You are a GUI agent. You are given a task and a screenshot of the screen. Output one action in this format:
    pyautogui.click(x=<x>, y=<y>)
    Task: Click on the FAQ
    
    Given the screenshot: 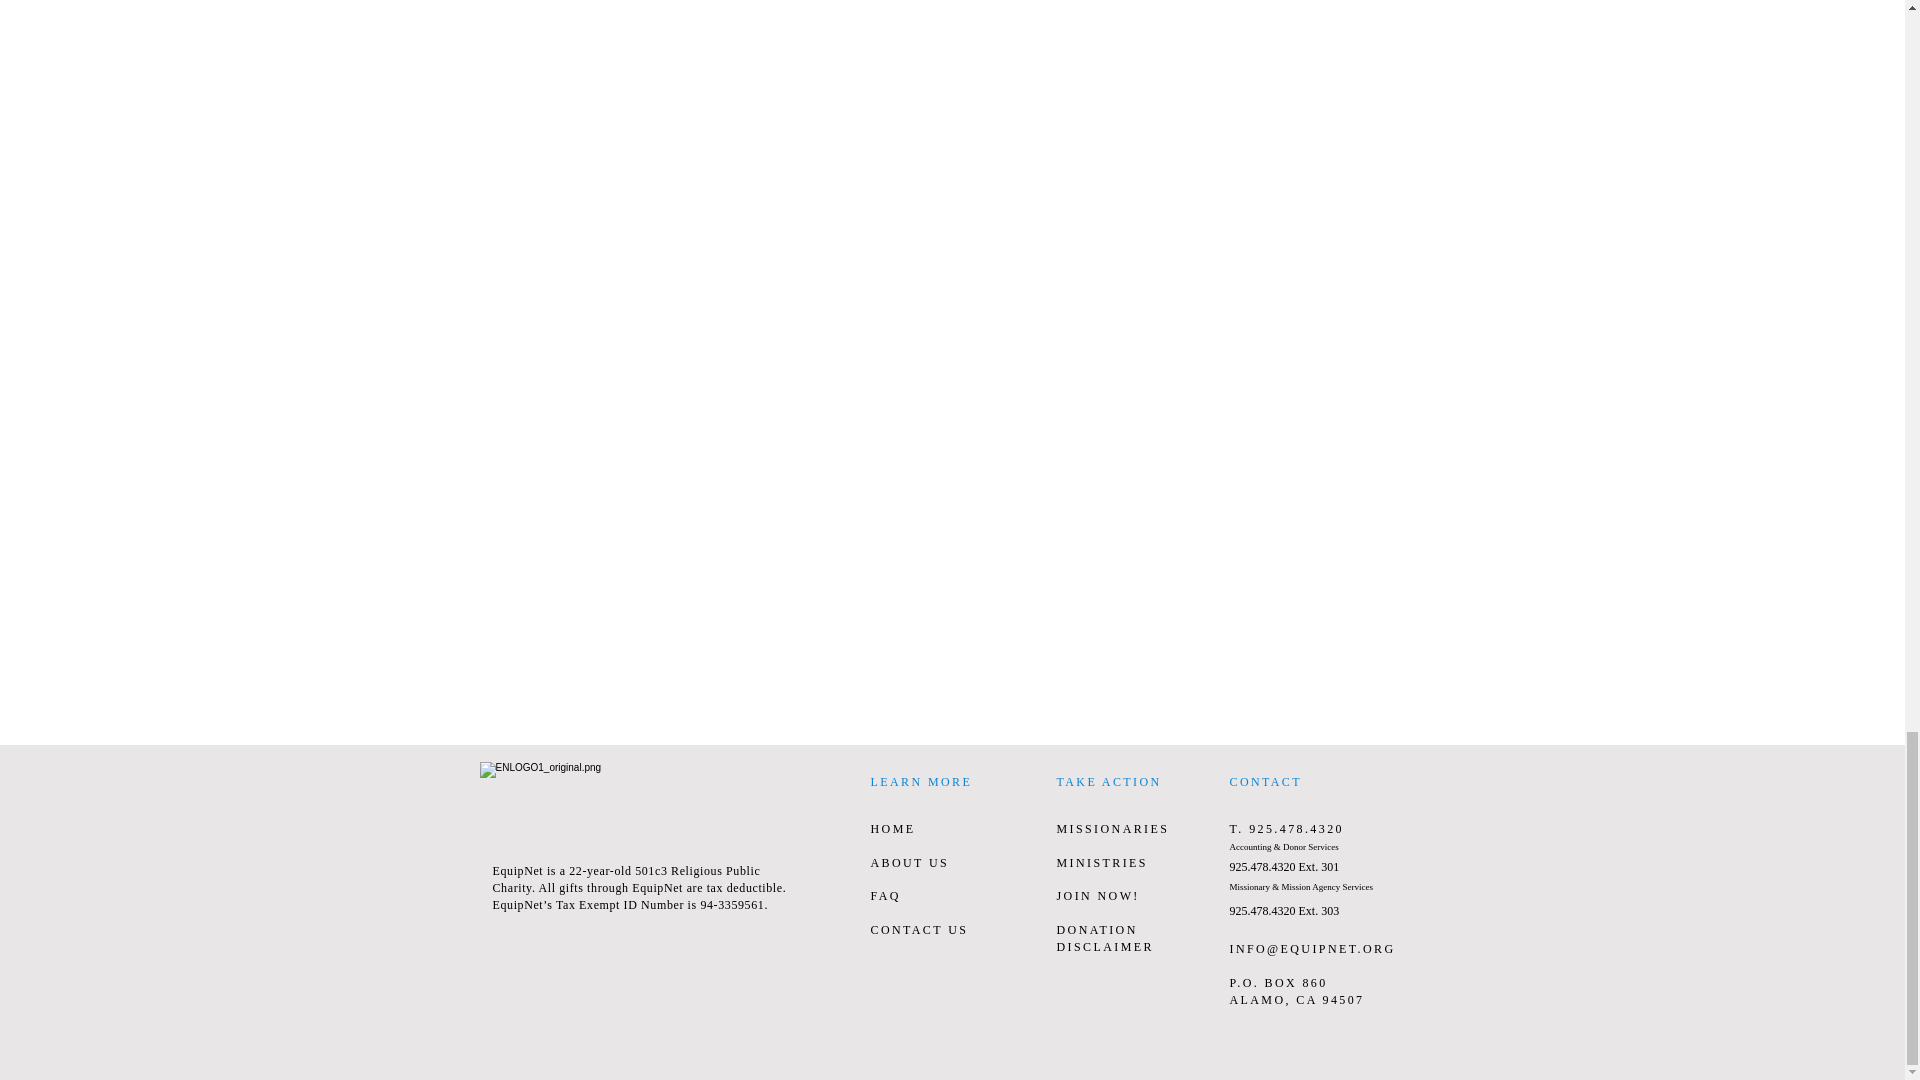 What is the action you would take?
    pyautogui.click(x=884, y=895)
    